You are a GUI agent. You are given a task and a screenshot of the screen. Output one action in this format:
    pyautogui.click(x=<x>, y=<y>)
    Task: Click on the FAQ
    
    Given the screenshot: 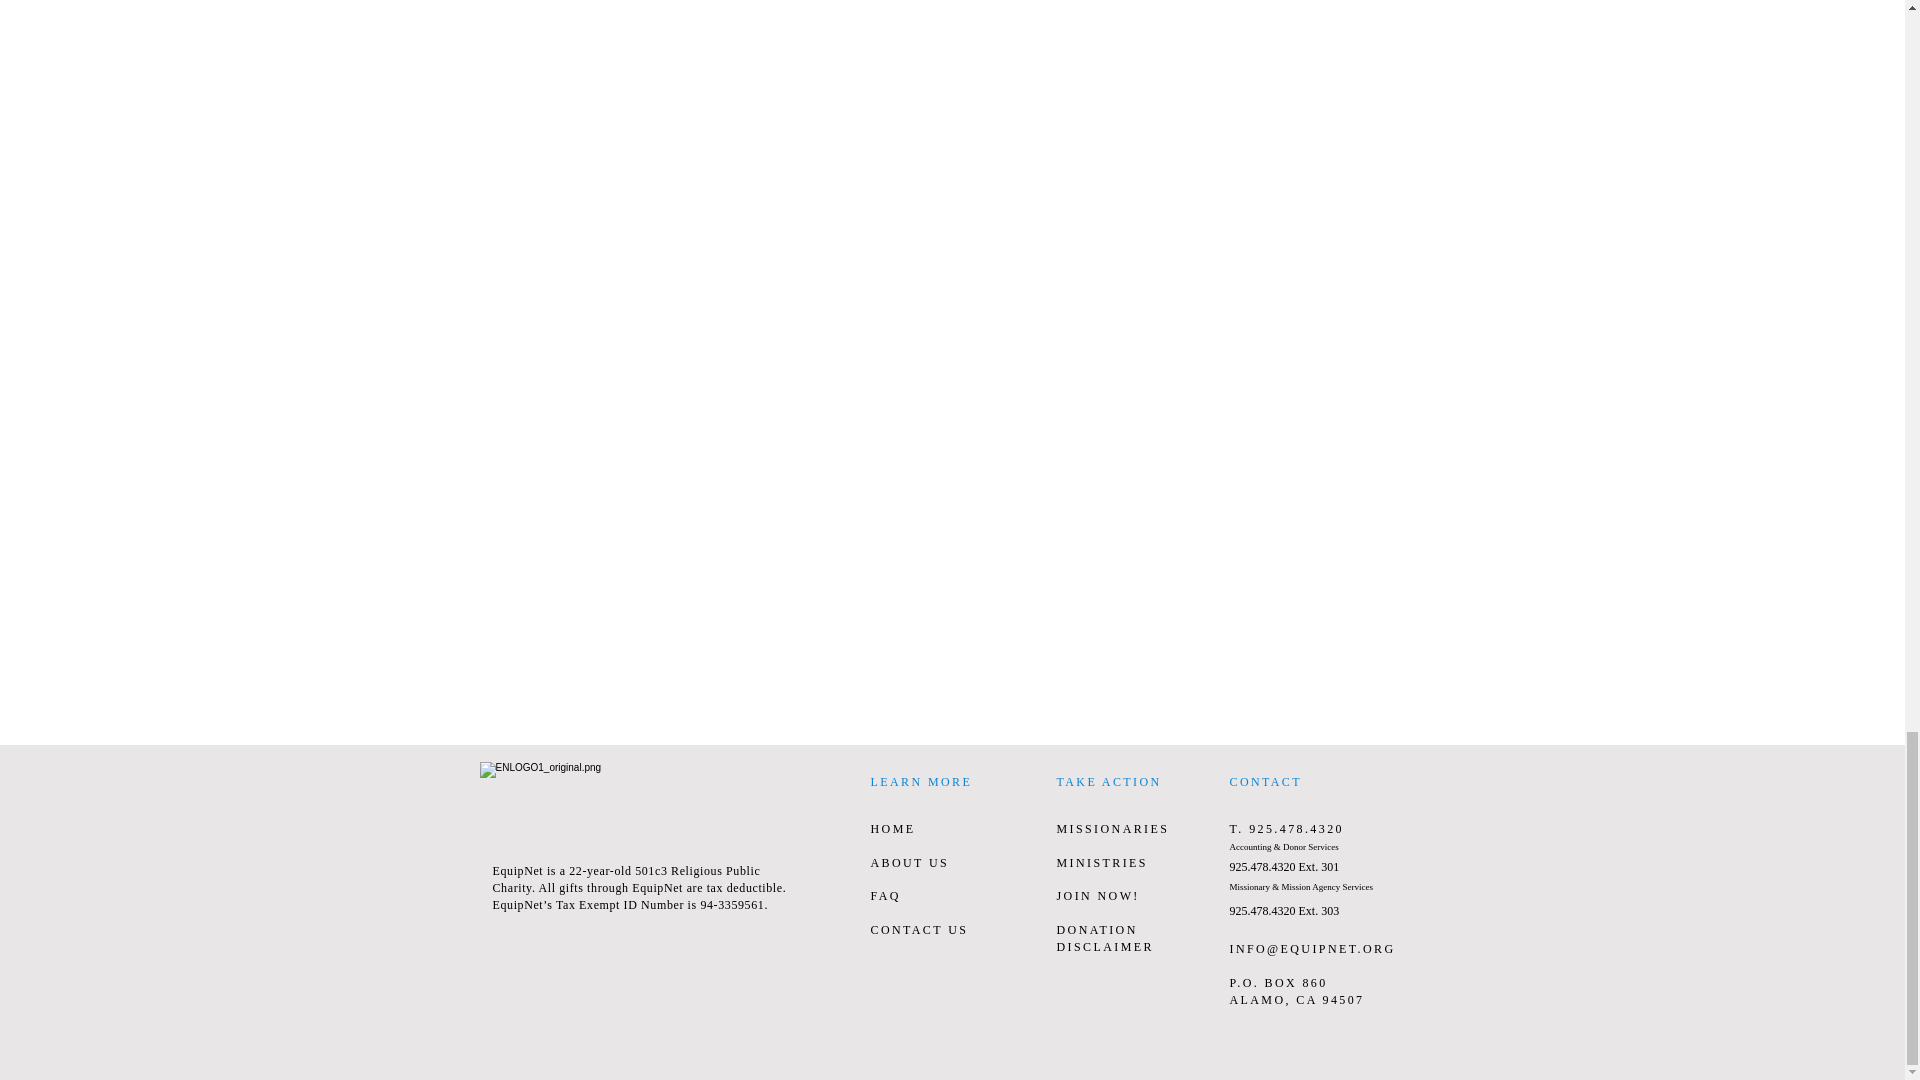 What is the action you would take?
    pyautogui.click(x=884, y=895)
    